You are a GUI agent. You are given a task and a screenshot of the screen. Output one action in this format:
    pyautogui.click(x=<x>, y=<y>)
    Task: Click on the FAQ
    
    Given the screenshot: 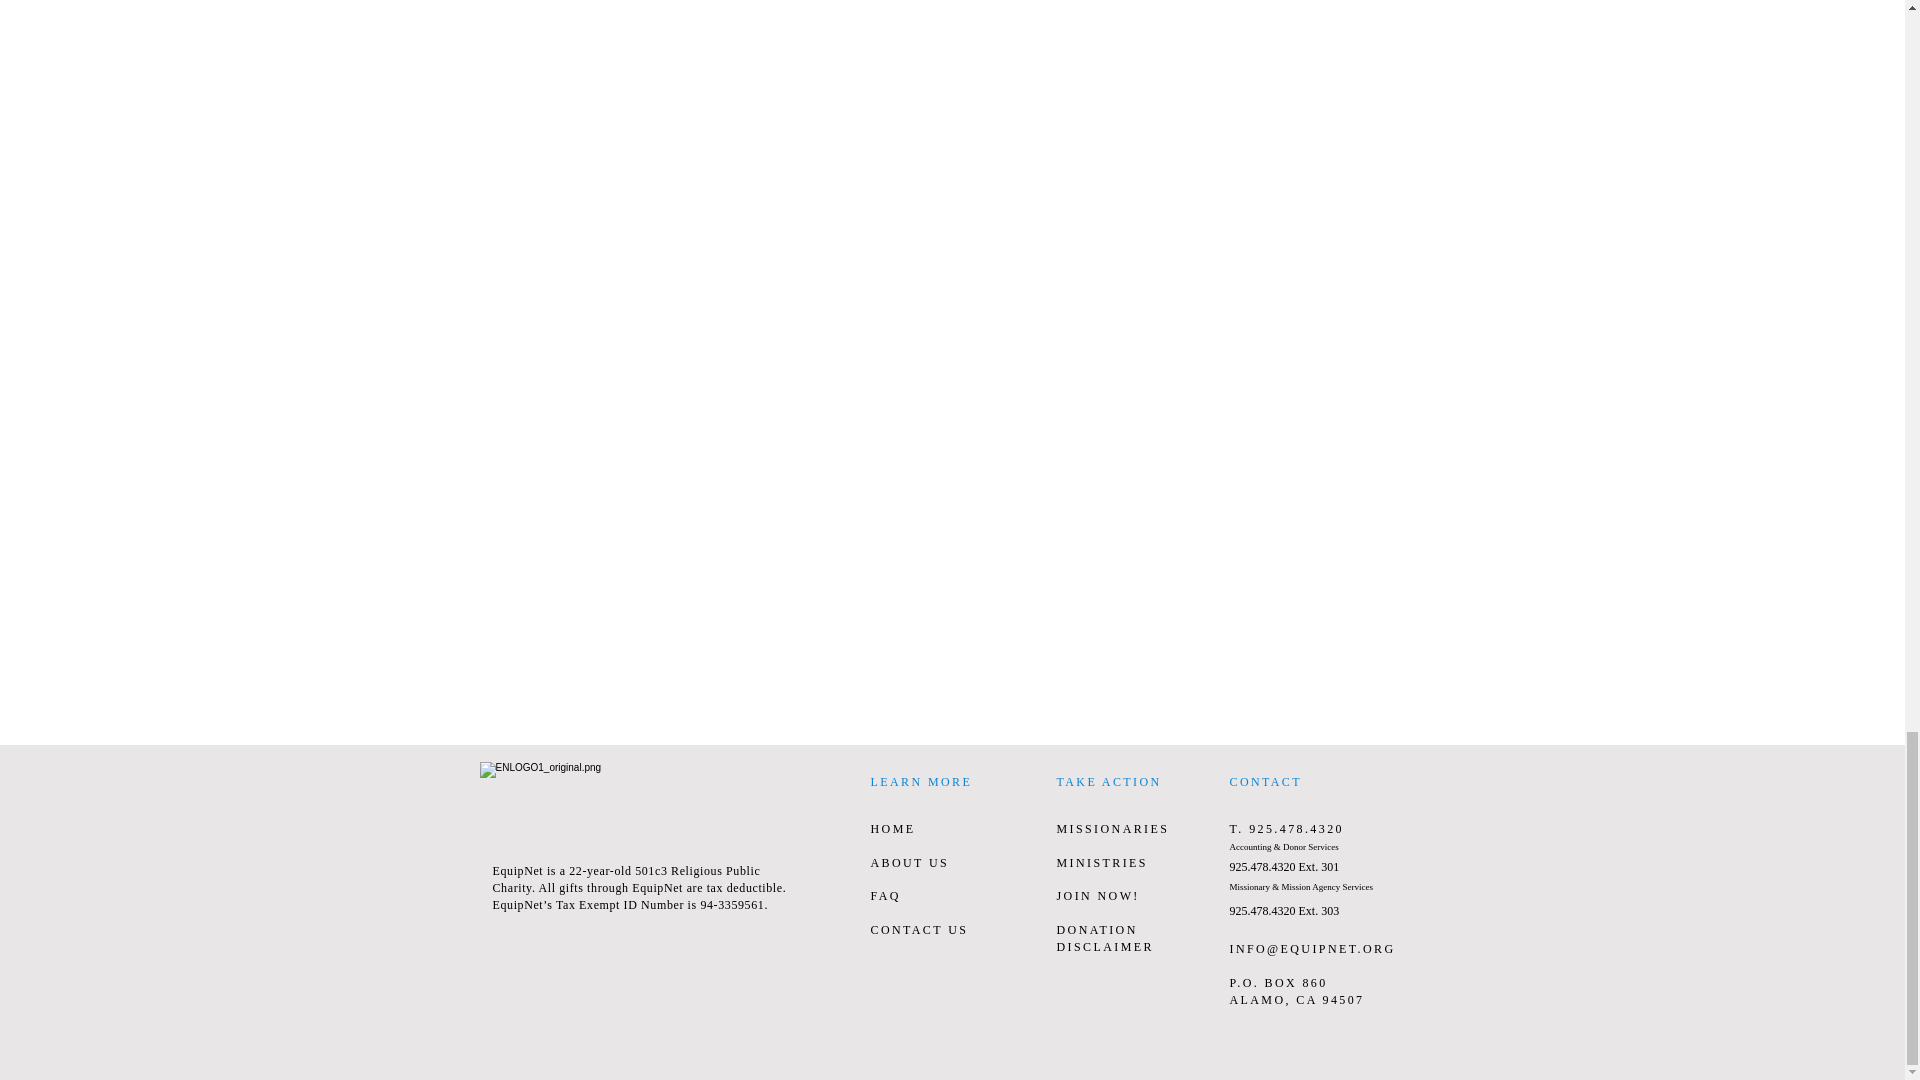 What is the action you would take?
    pyautogui.click(x=884, y=895)
    